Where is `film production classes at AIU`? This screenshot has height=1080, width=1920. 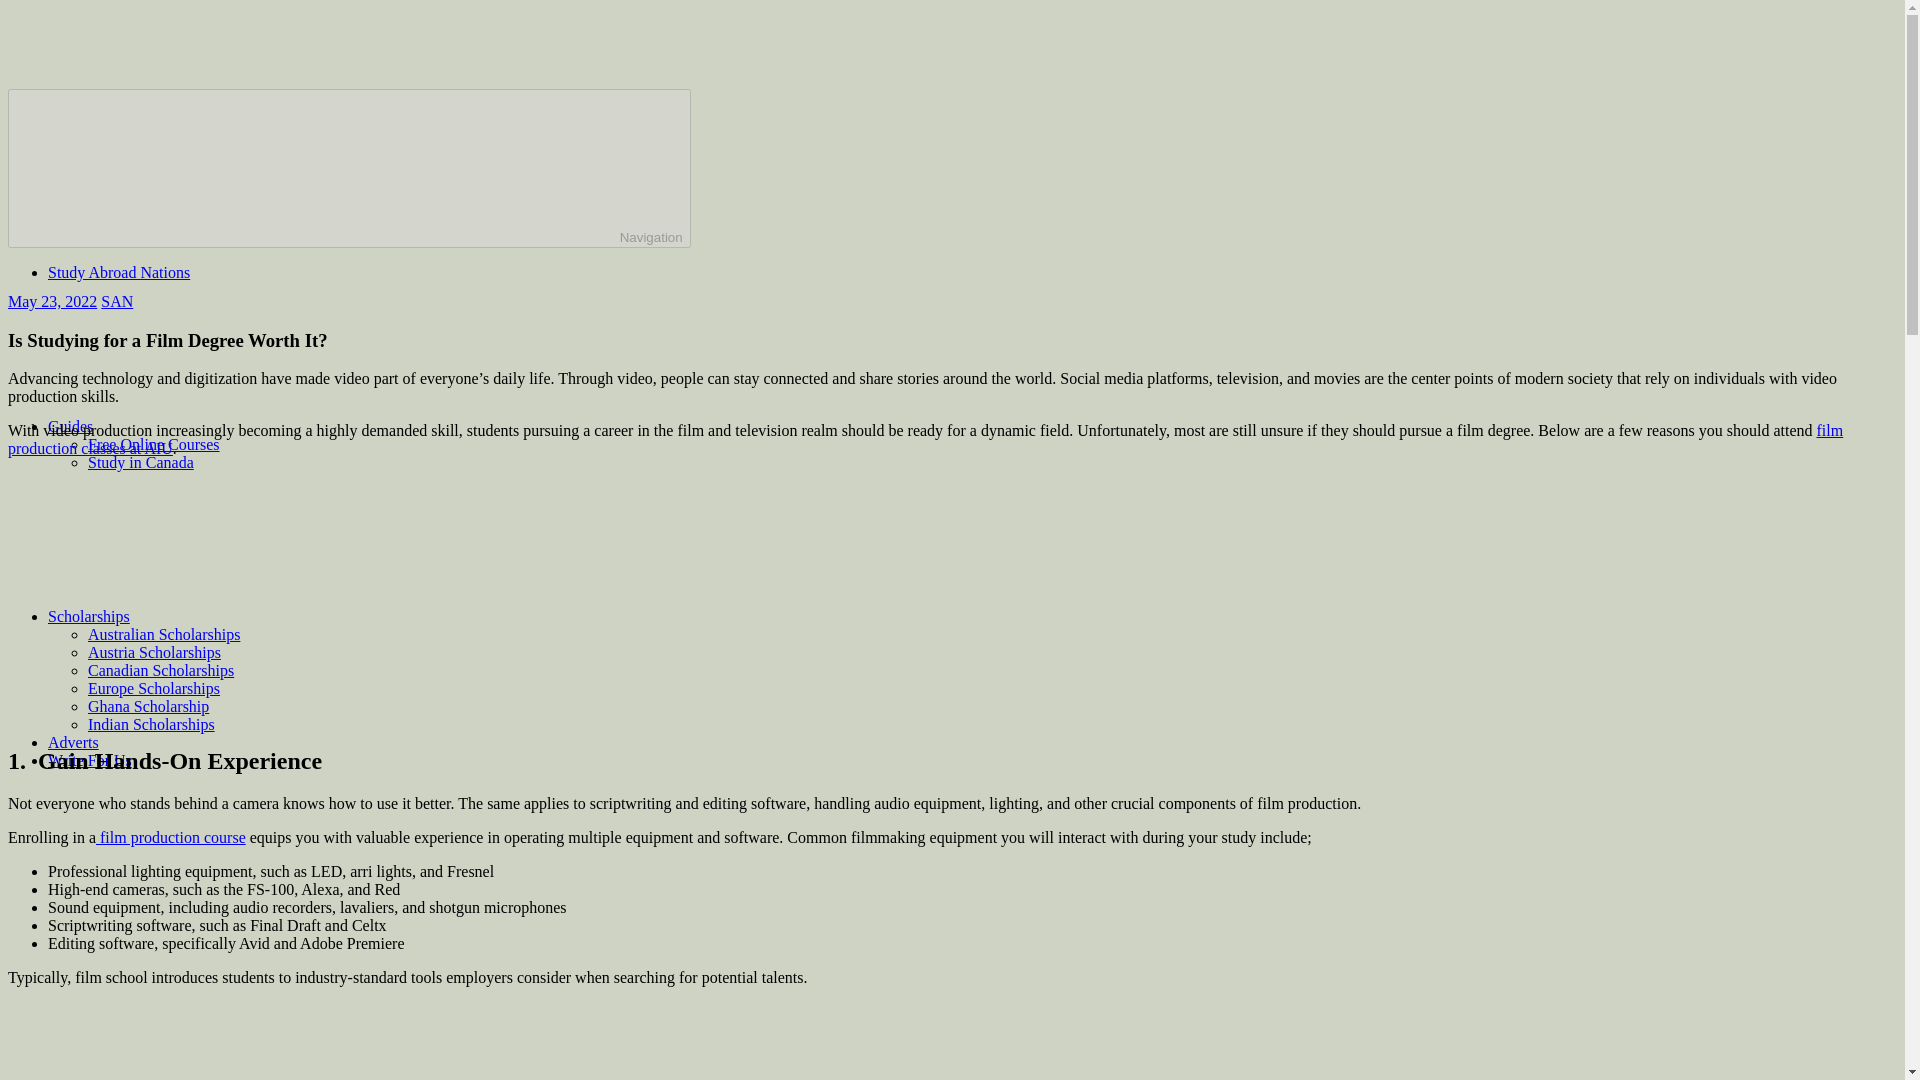
film production classes at AIU is located at coordinates (925, 439).